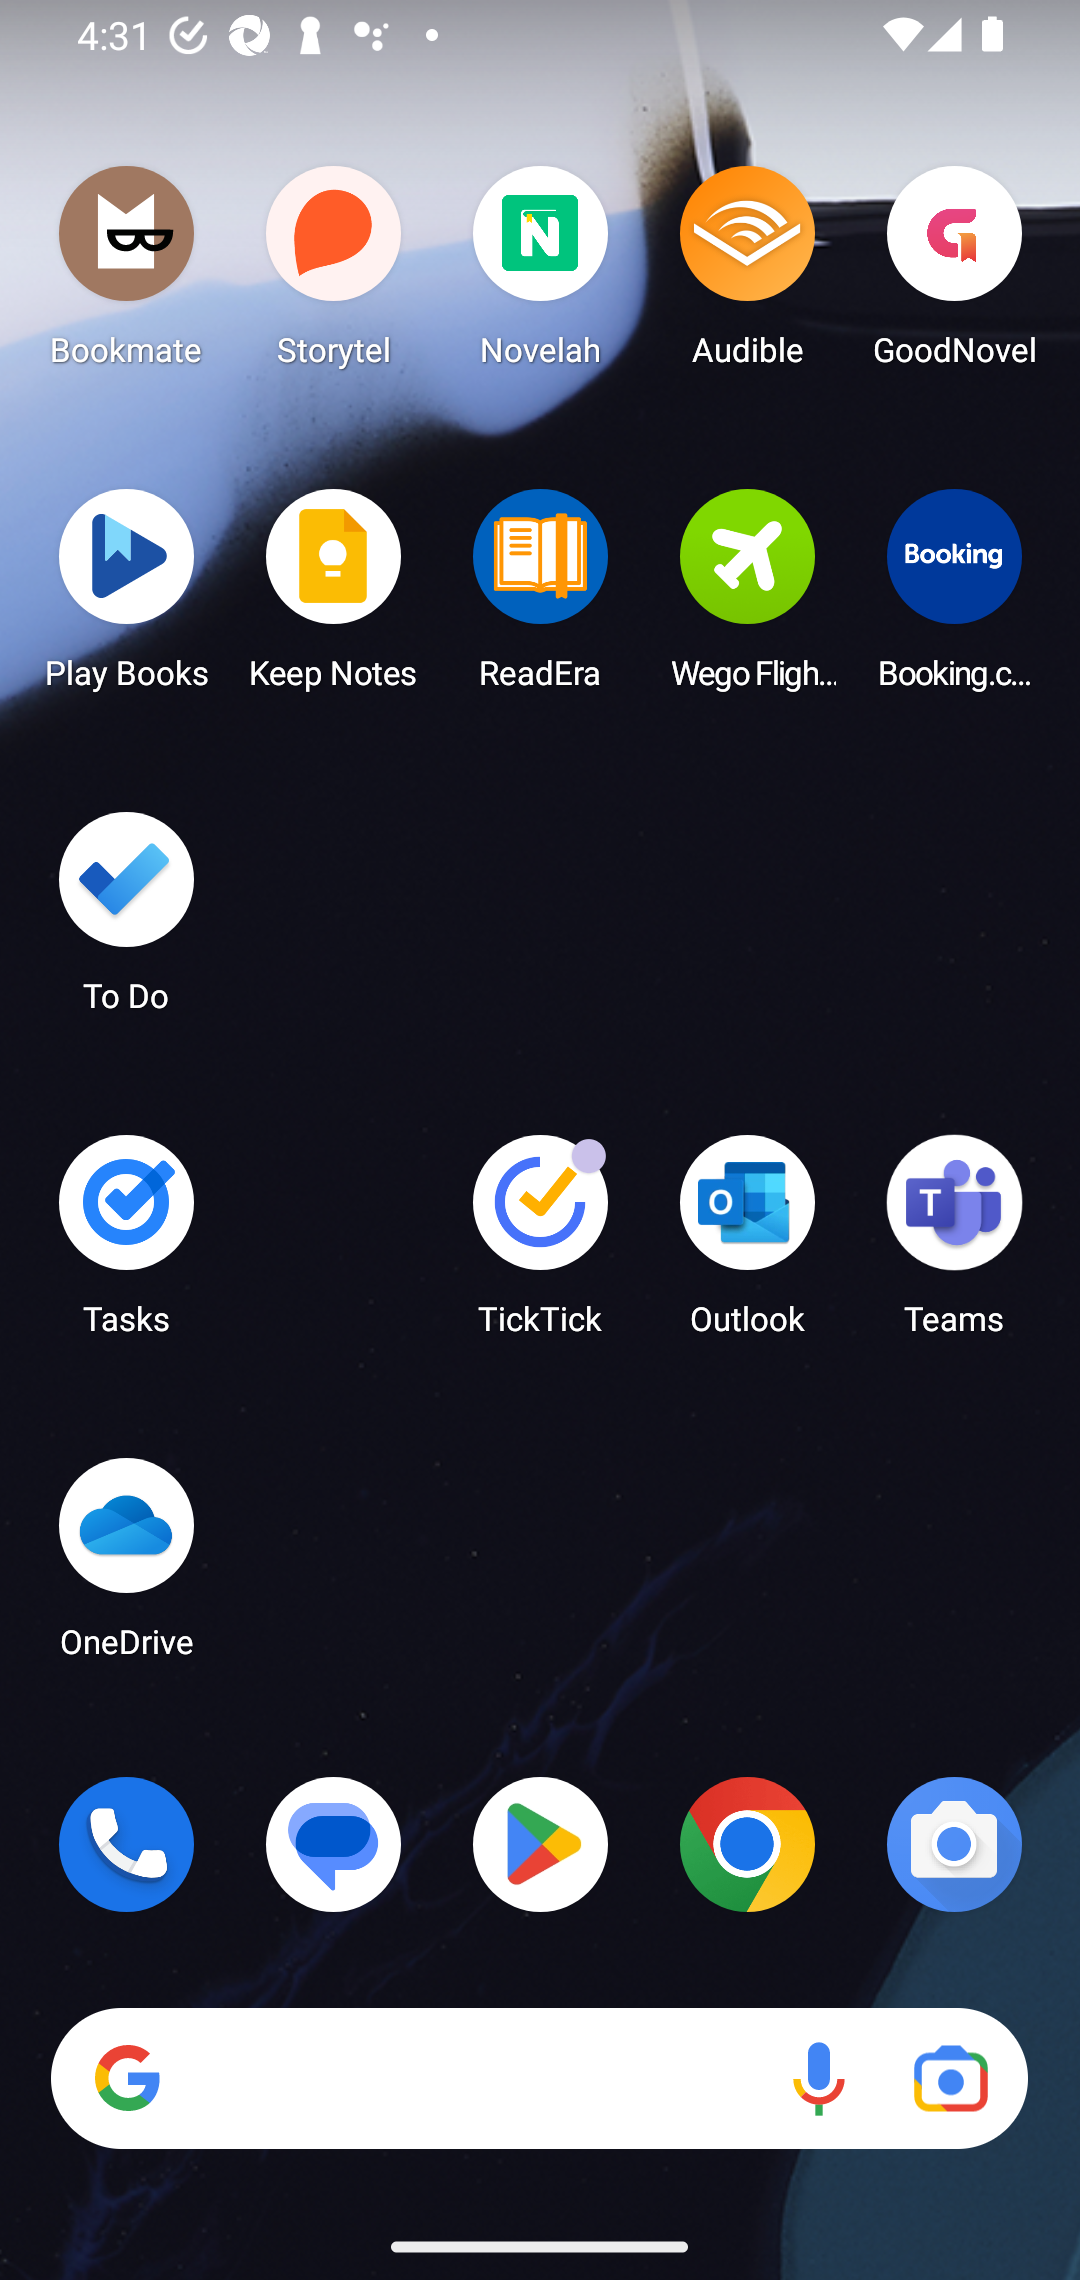 The image size is (1080, 2280). What do you see at coordinates (540, 1844) in the screenshot?
I see `Play Store` at bounding box center [540, 1844].